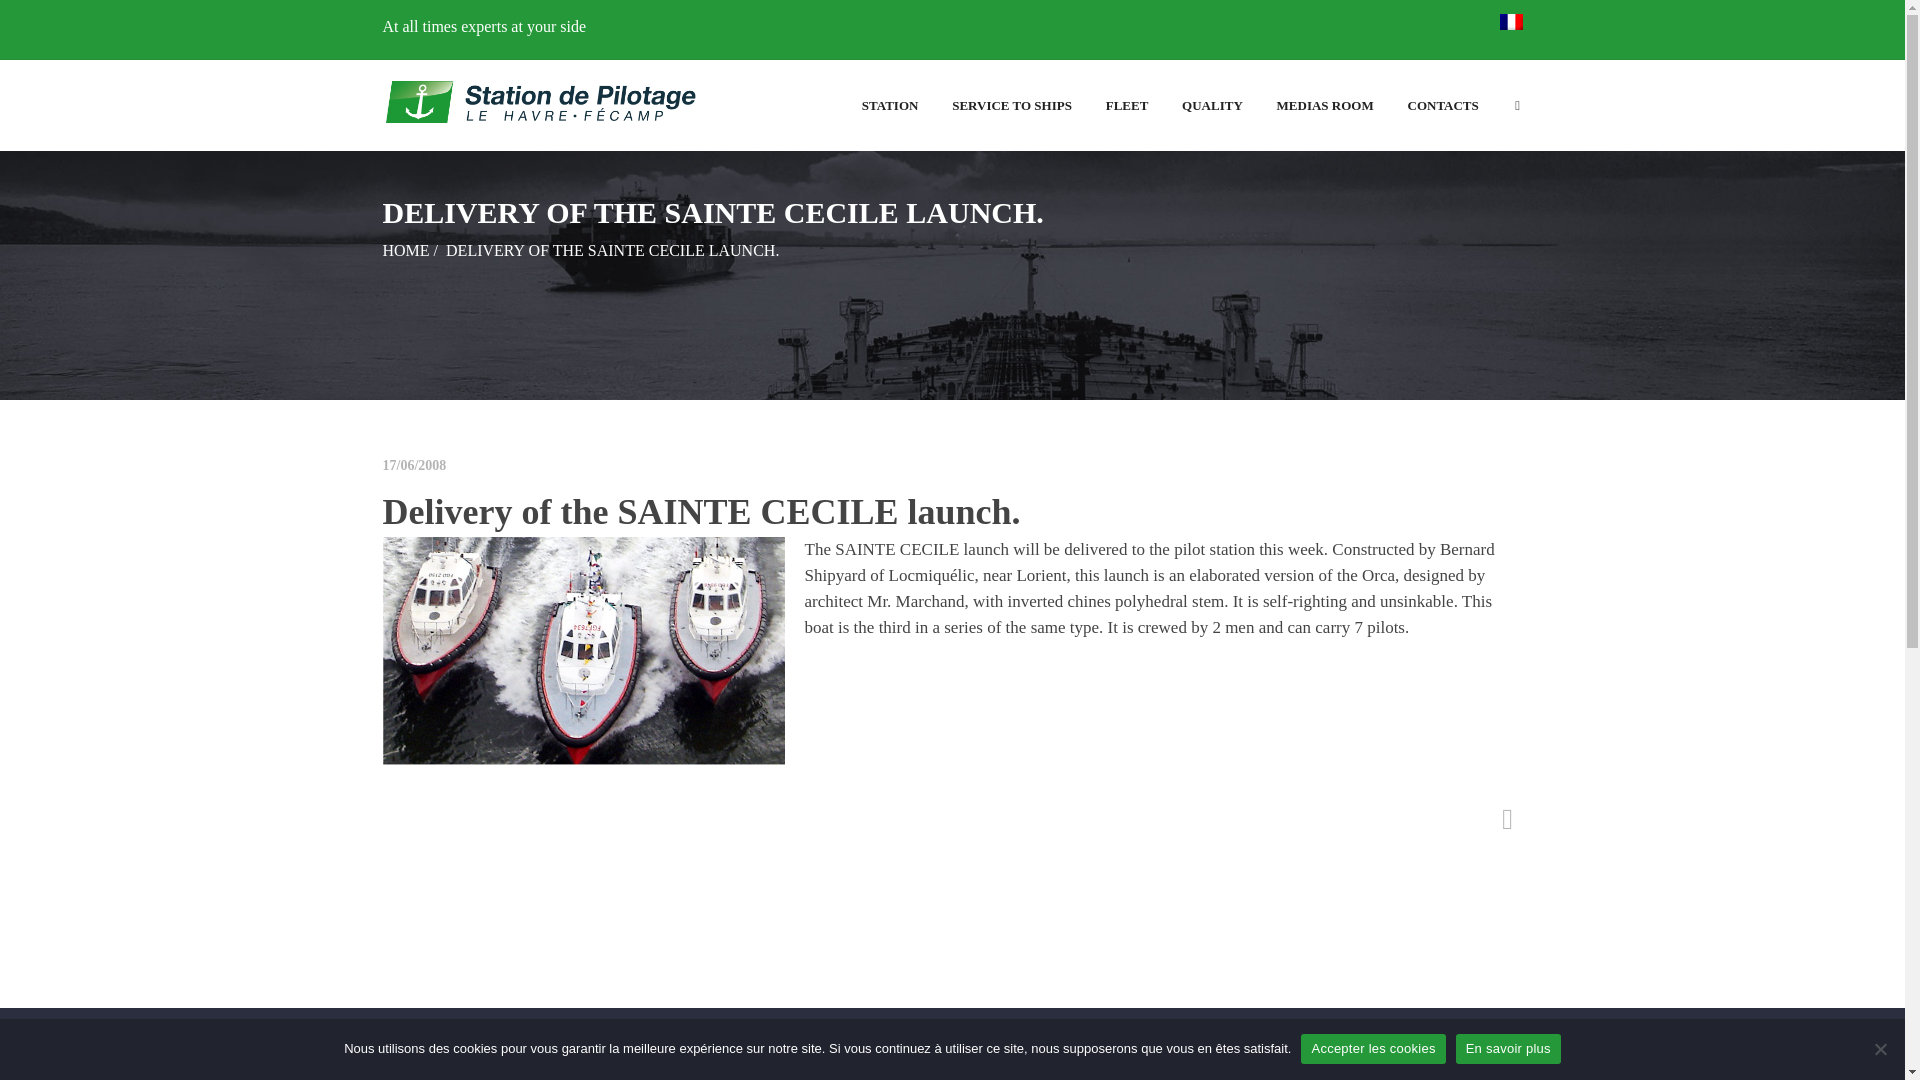 This screenshot has width=1920, height=1080. I want to click on STATION, so click(890, 106).